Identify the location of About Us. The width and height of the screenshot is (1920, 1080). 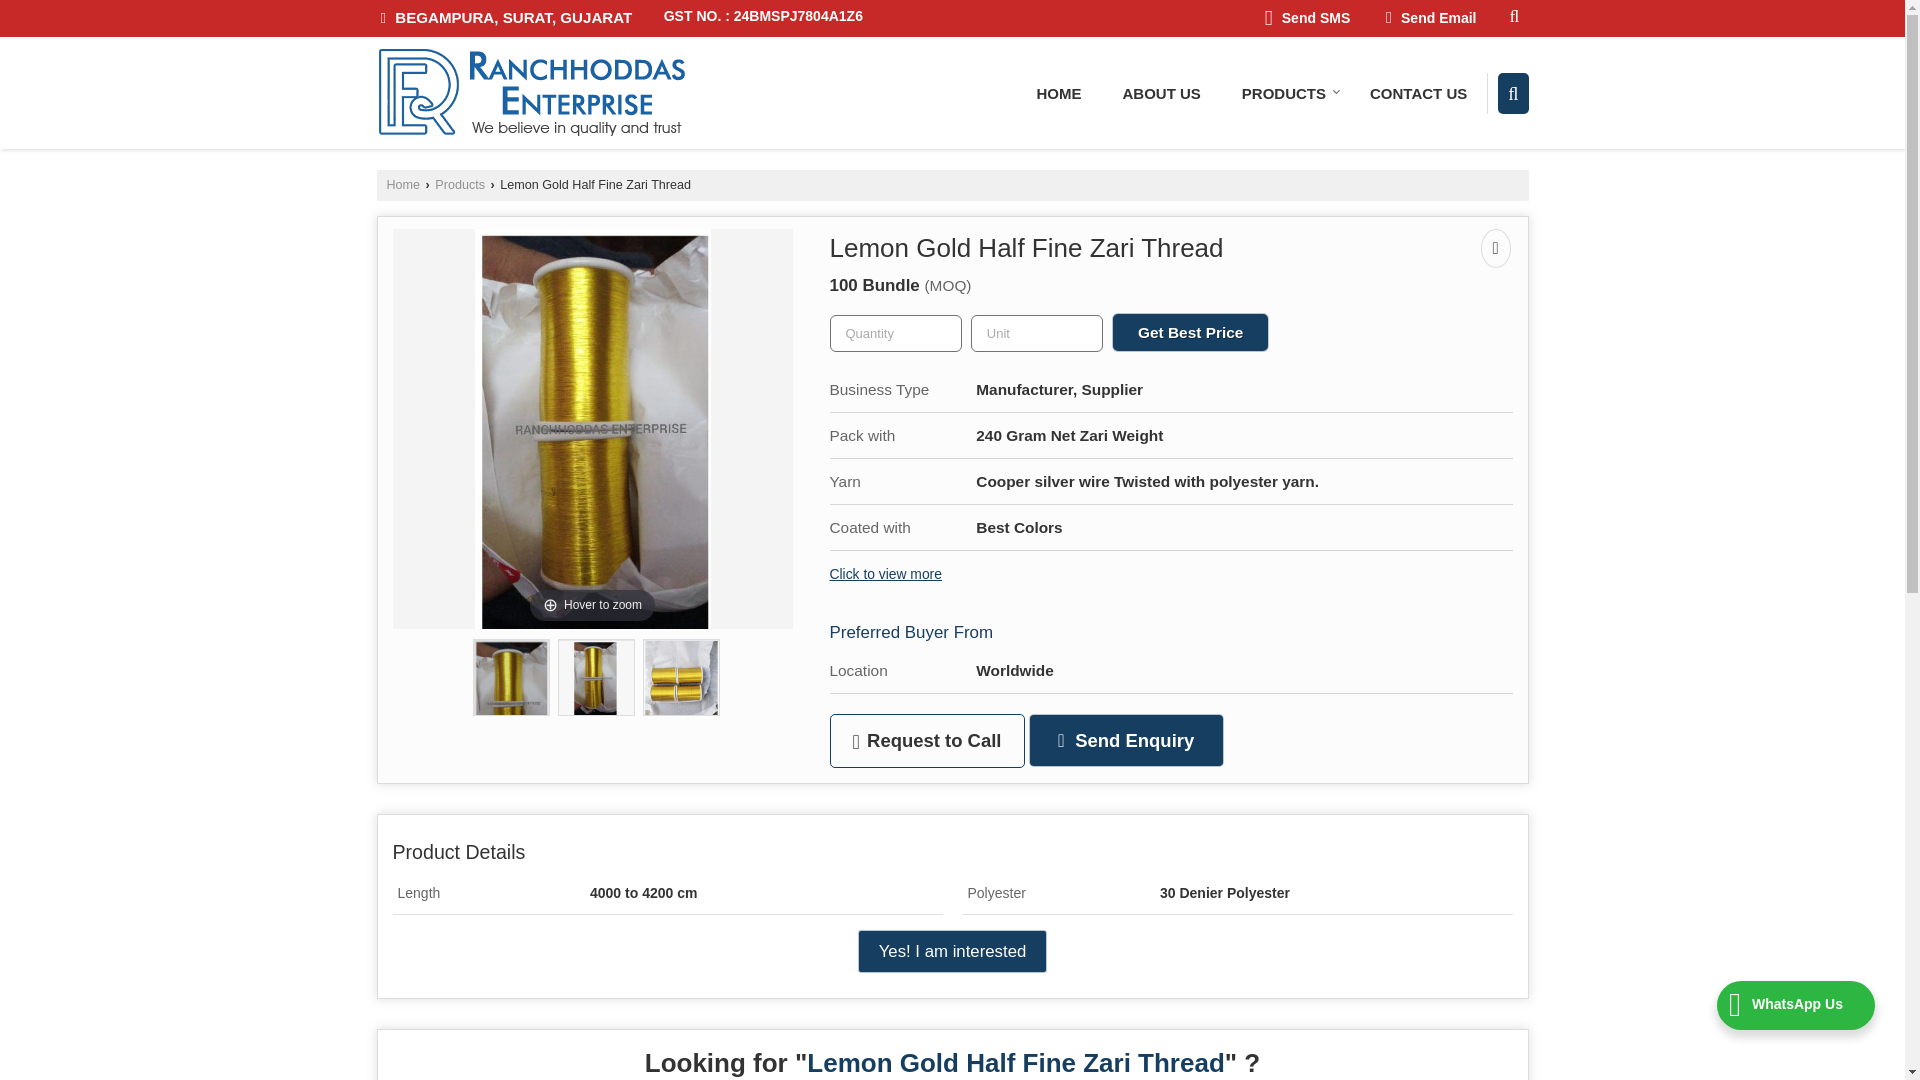
(1160, 92).